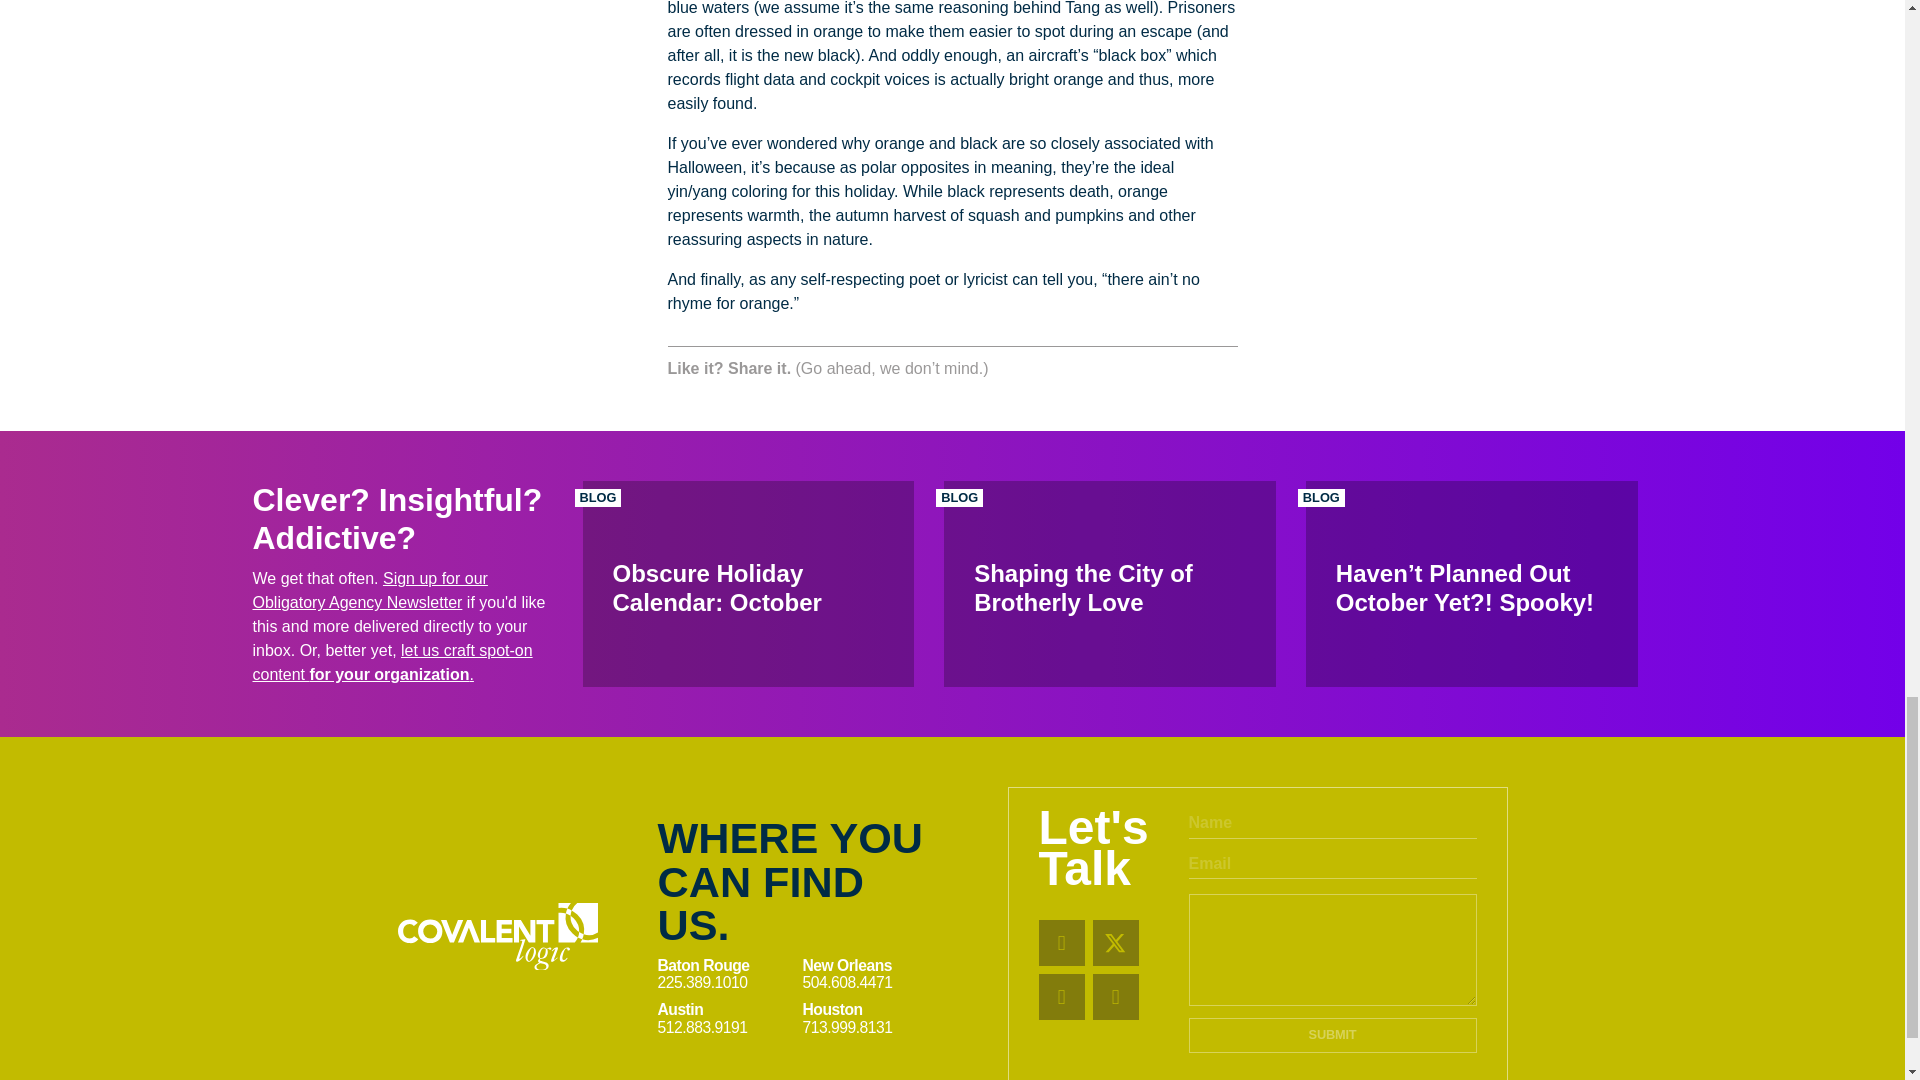 This screenshot has width=1920, height=1080. What do you see at coordinates (725, 1010) in the screenshot?
I see `Austin` at bounding box center [725, 1010].